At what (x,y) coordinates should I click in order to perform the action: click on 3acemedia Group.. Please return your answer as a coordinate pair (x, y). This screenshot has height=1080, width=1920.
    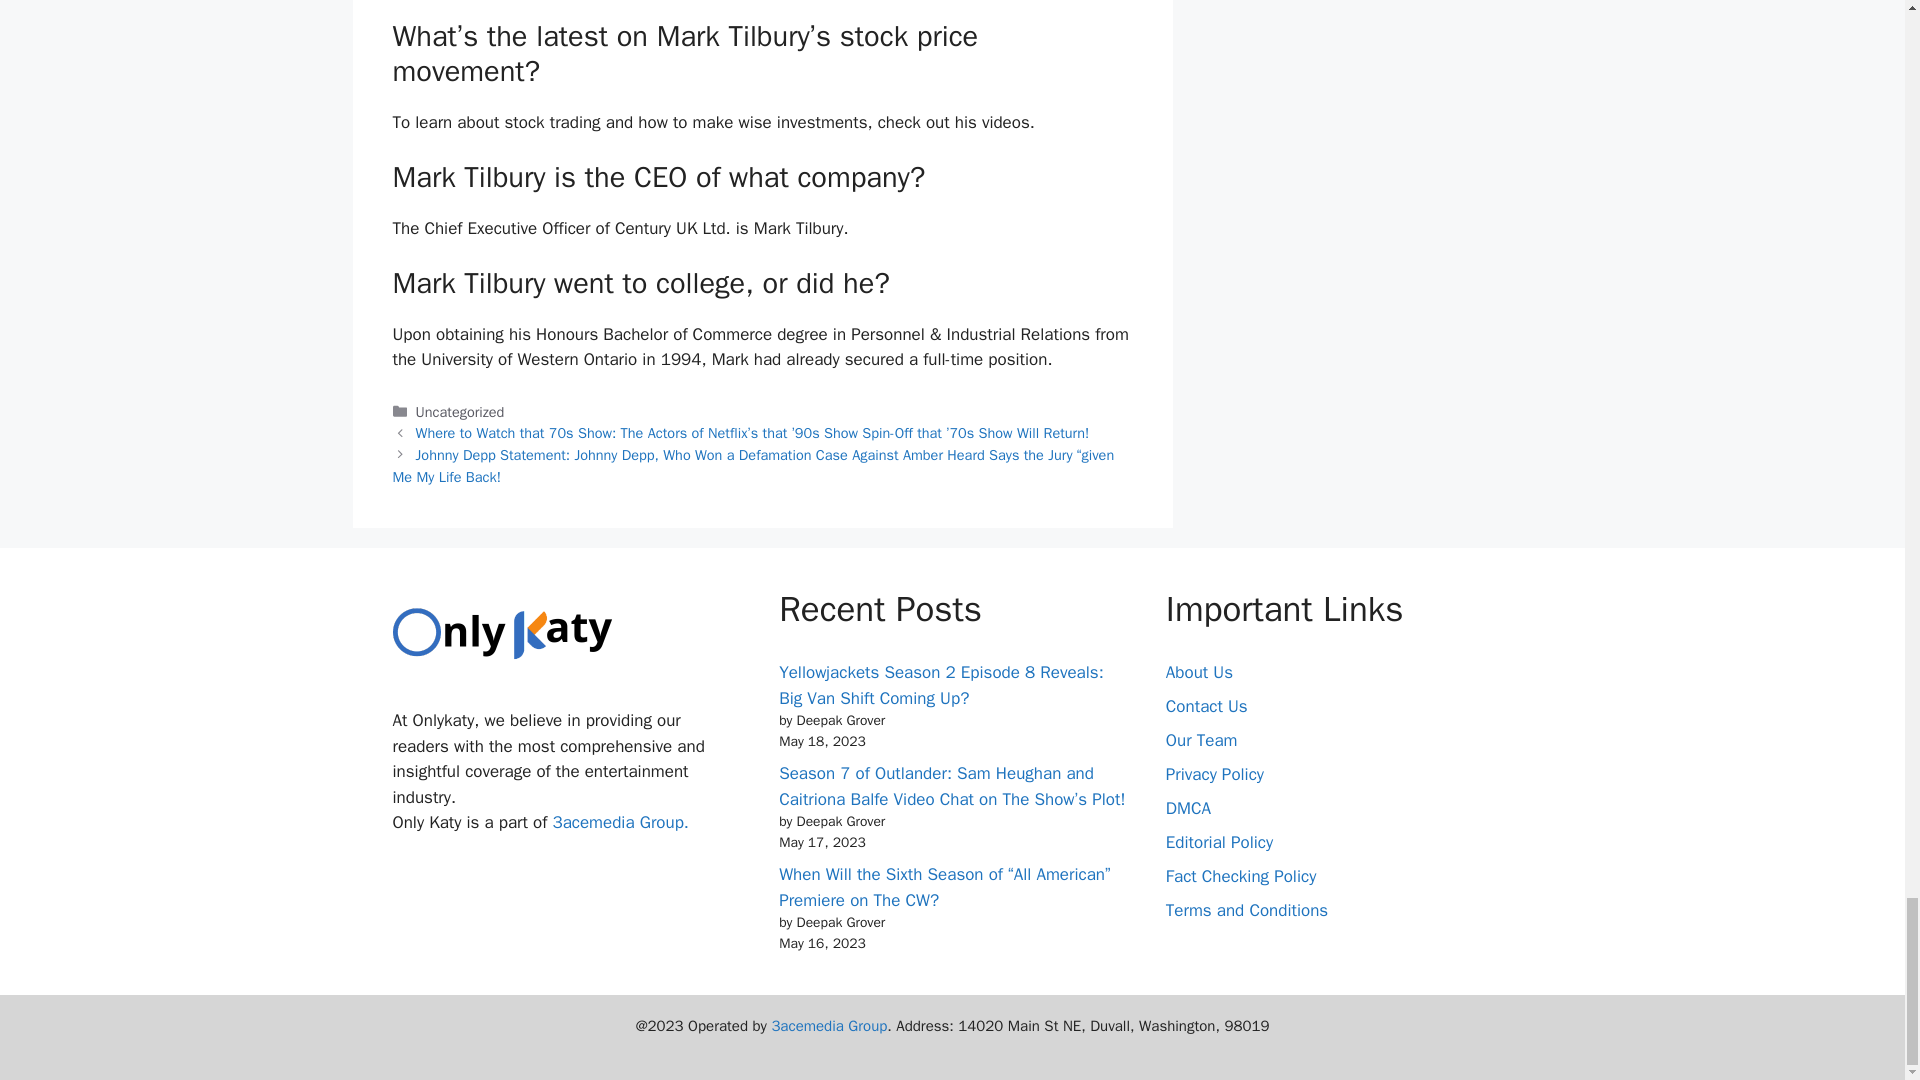
    Looking at the image, I should click on (620, 822).